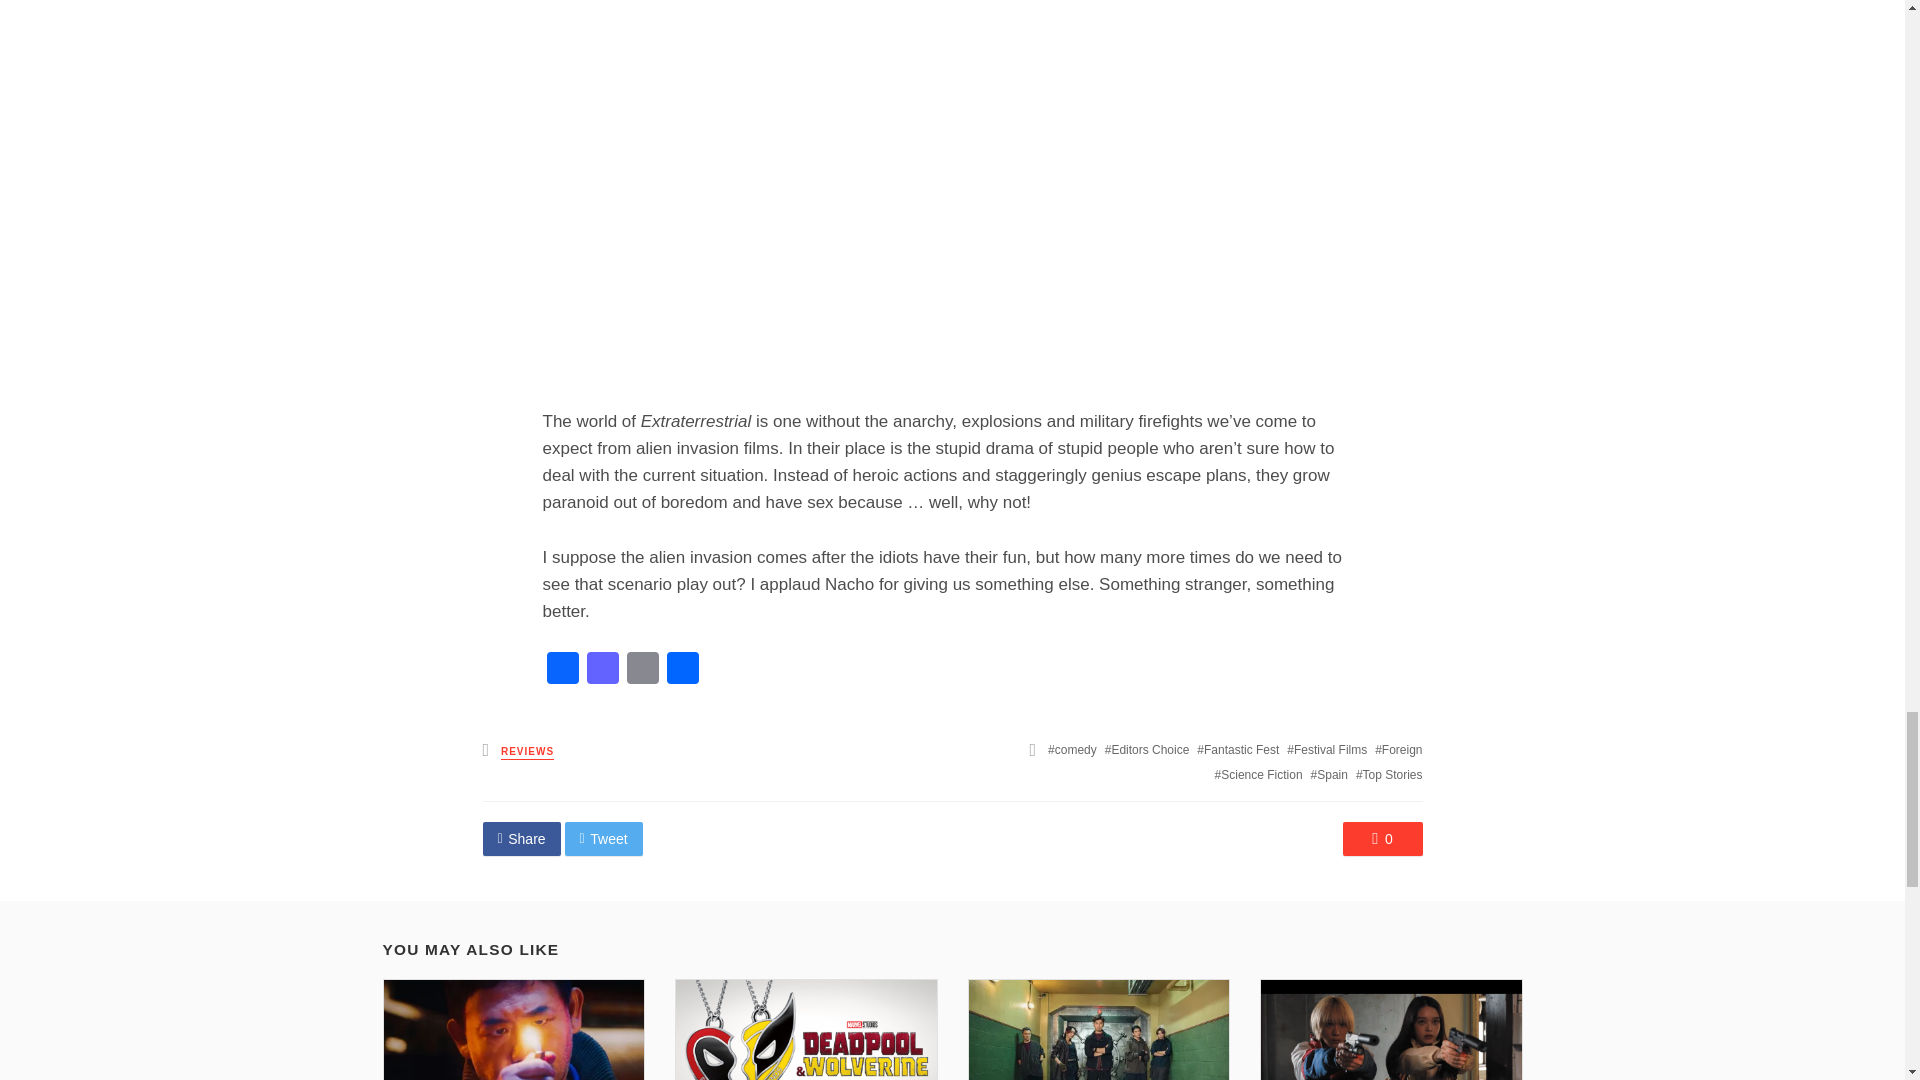  What do you see at coordinates (1329, 774) in the screenshot?
I see `Spain` at bounding box center [1329, 774].